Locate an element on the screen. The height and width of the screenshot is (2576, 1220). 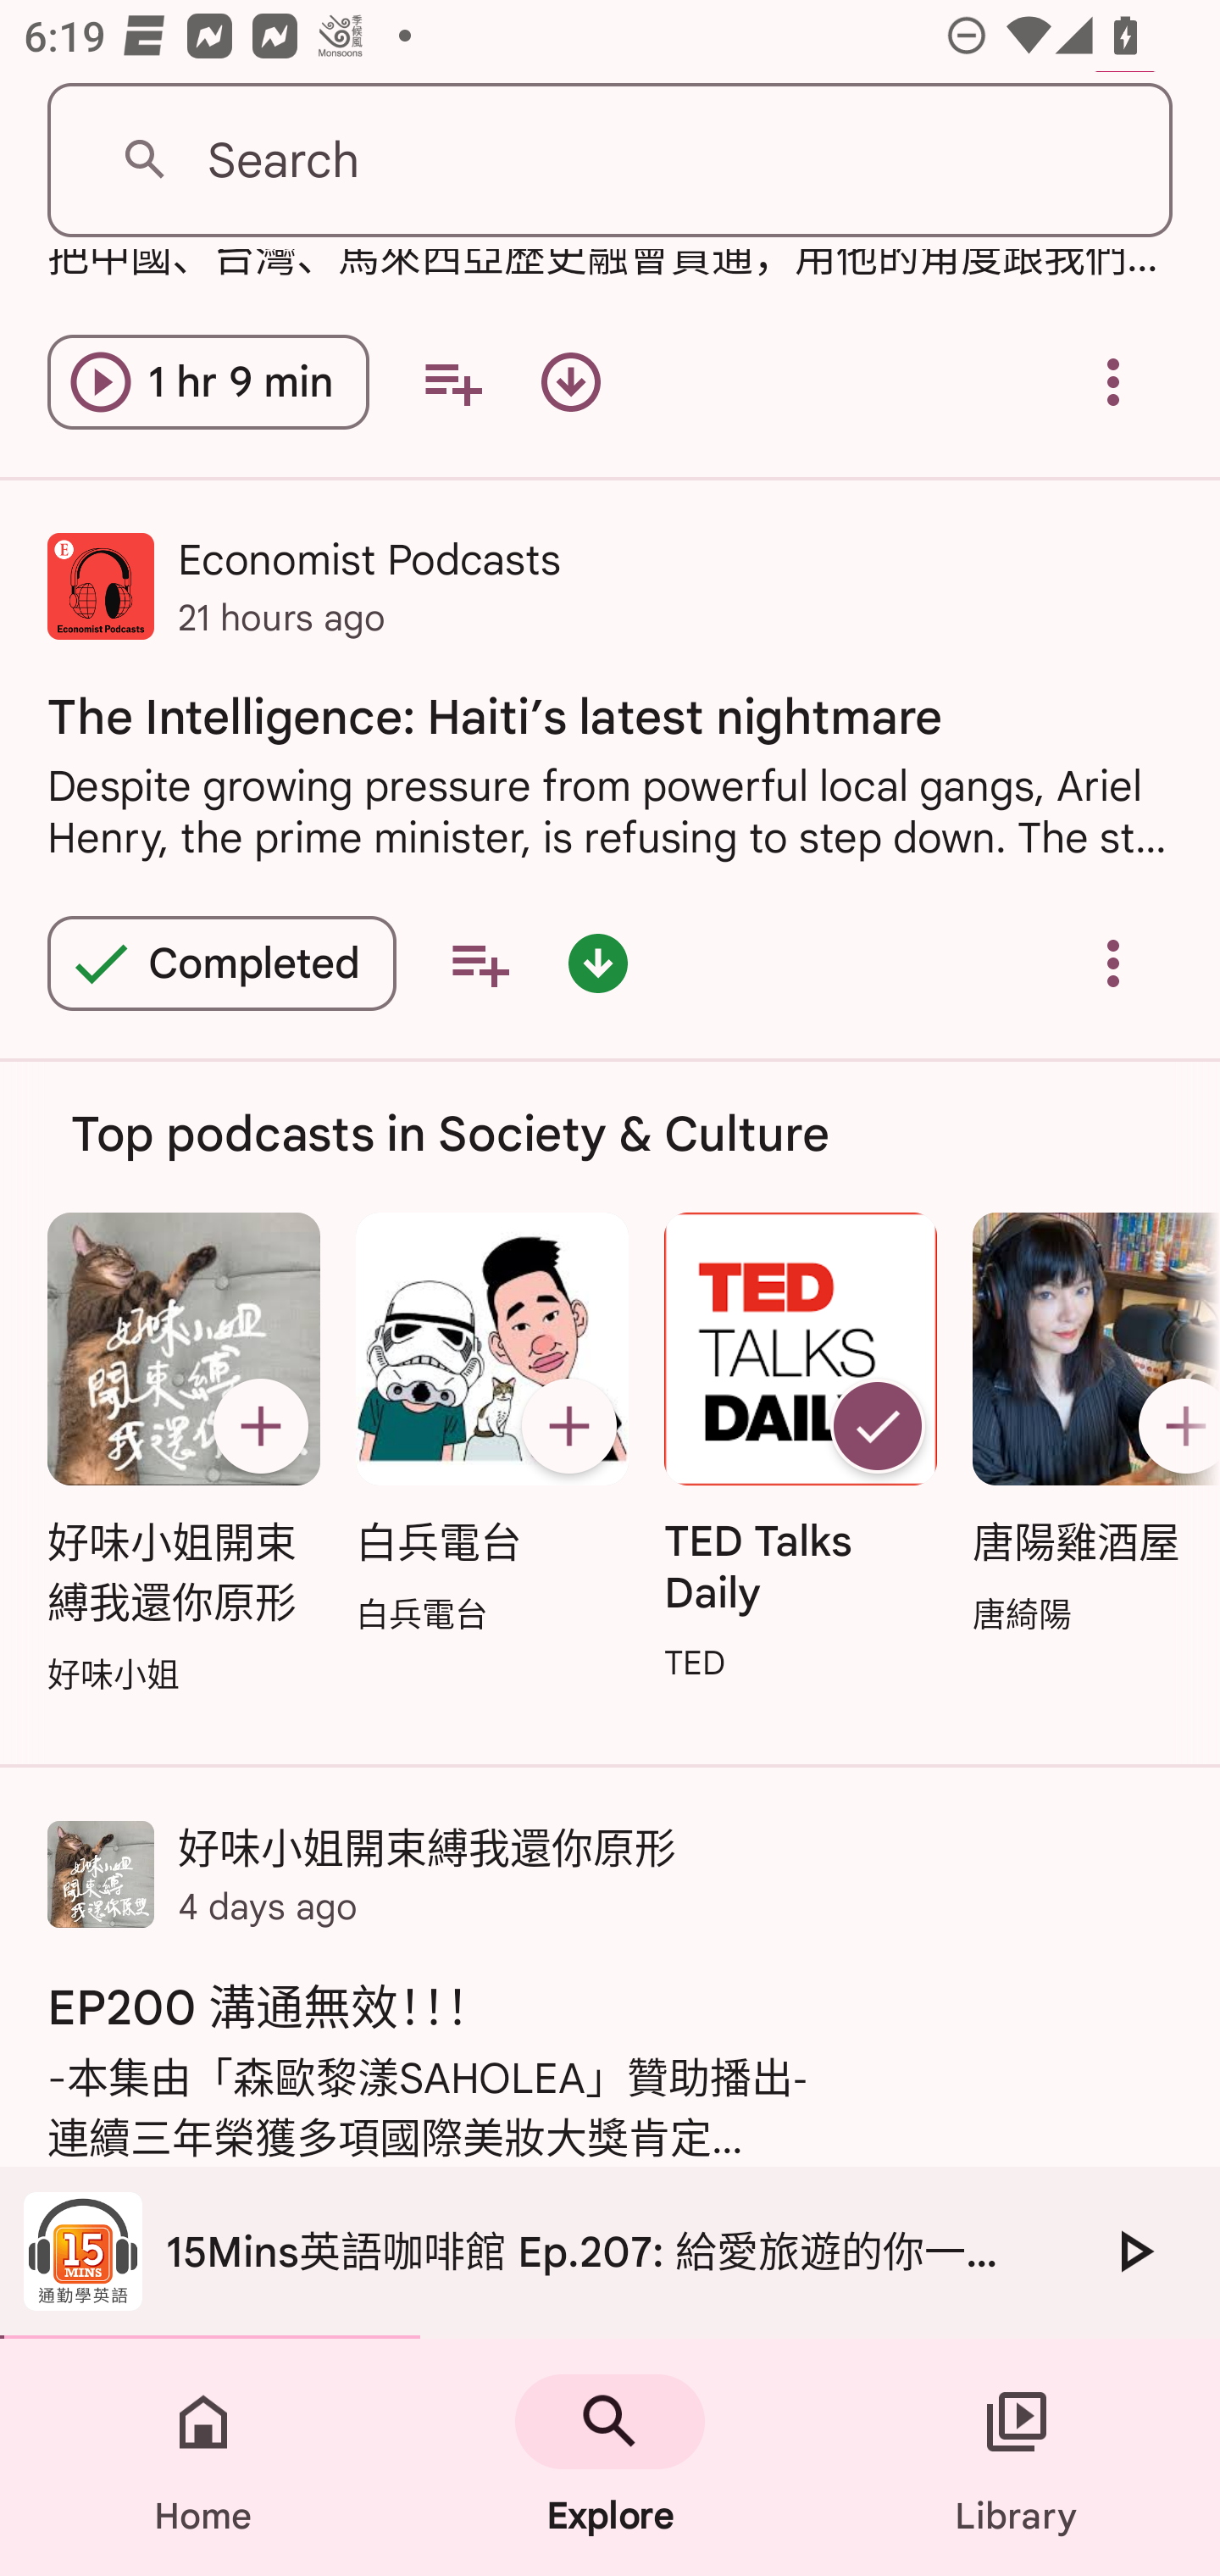
Download episode is located at coordinates (571, 382).